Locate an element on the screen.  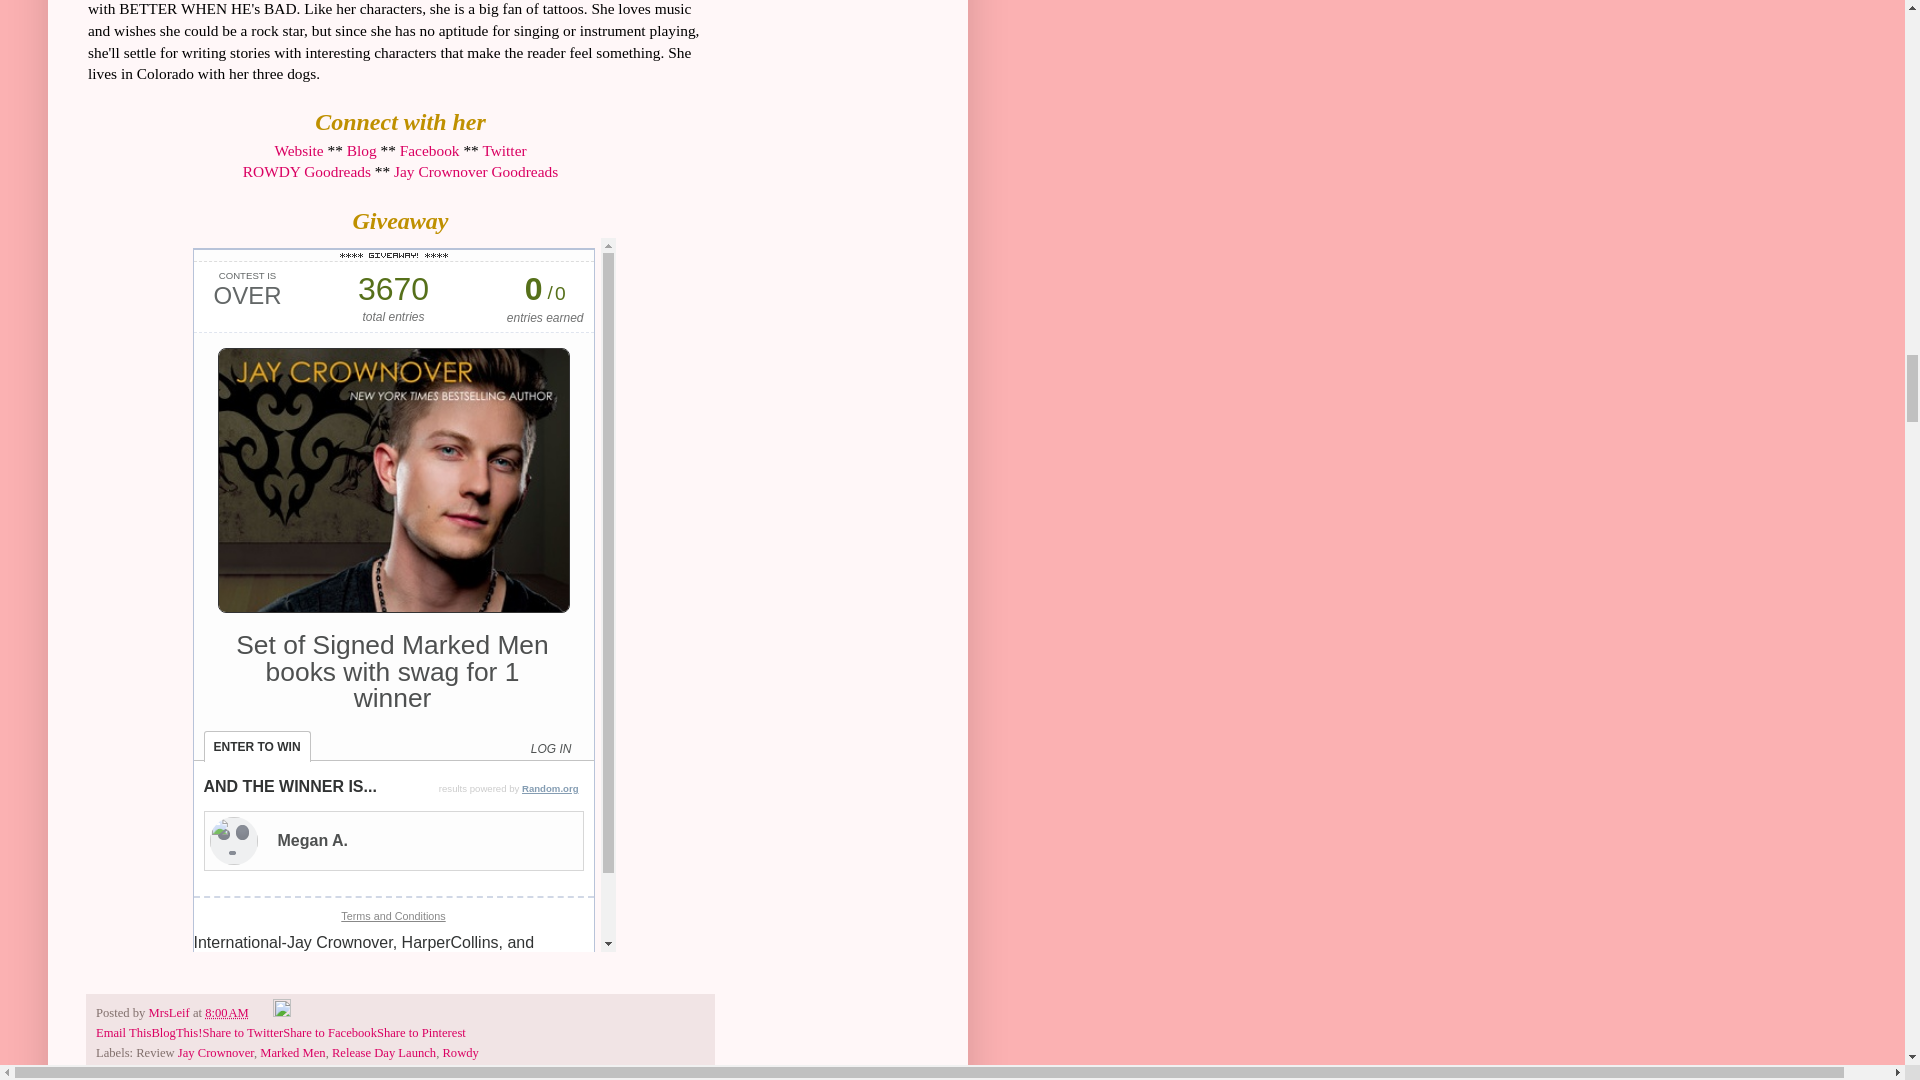
Marked Men is located at coordinates (292, 1052).